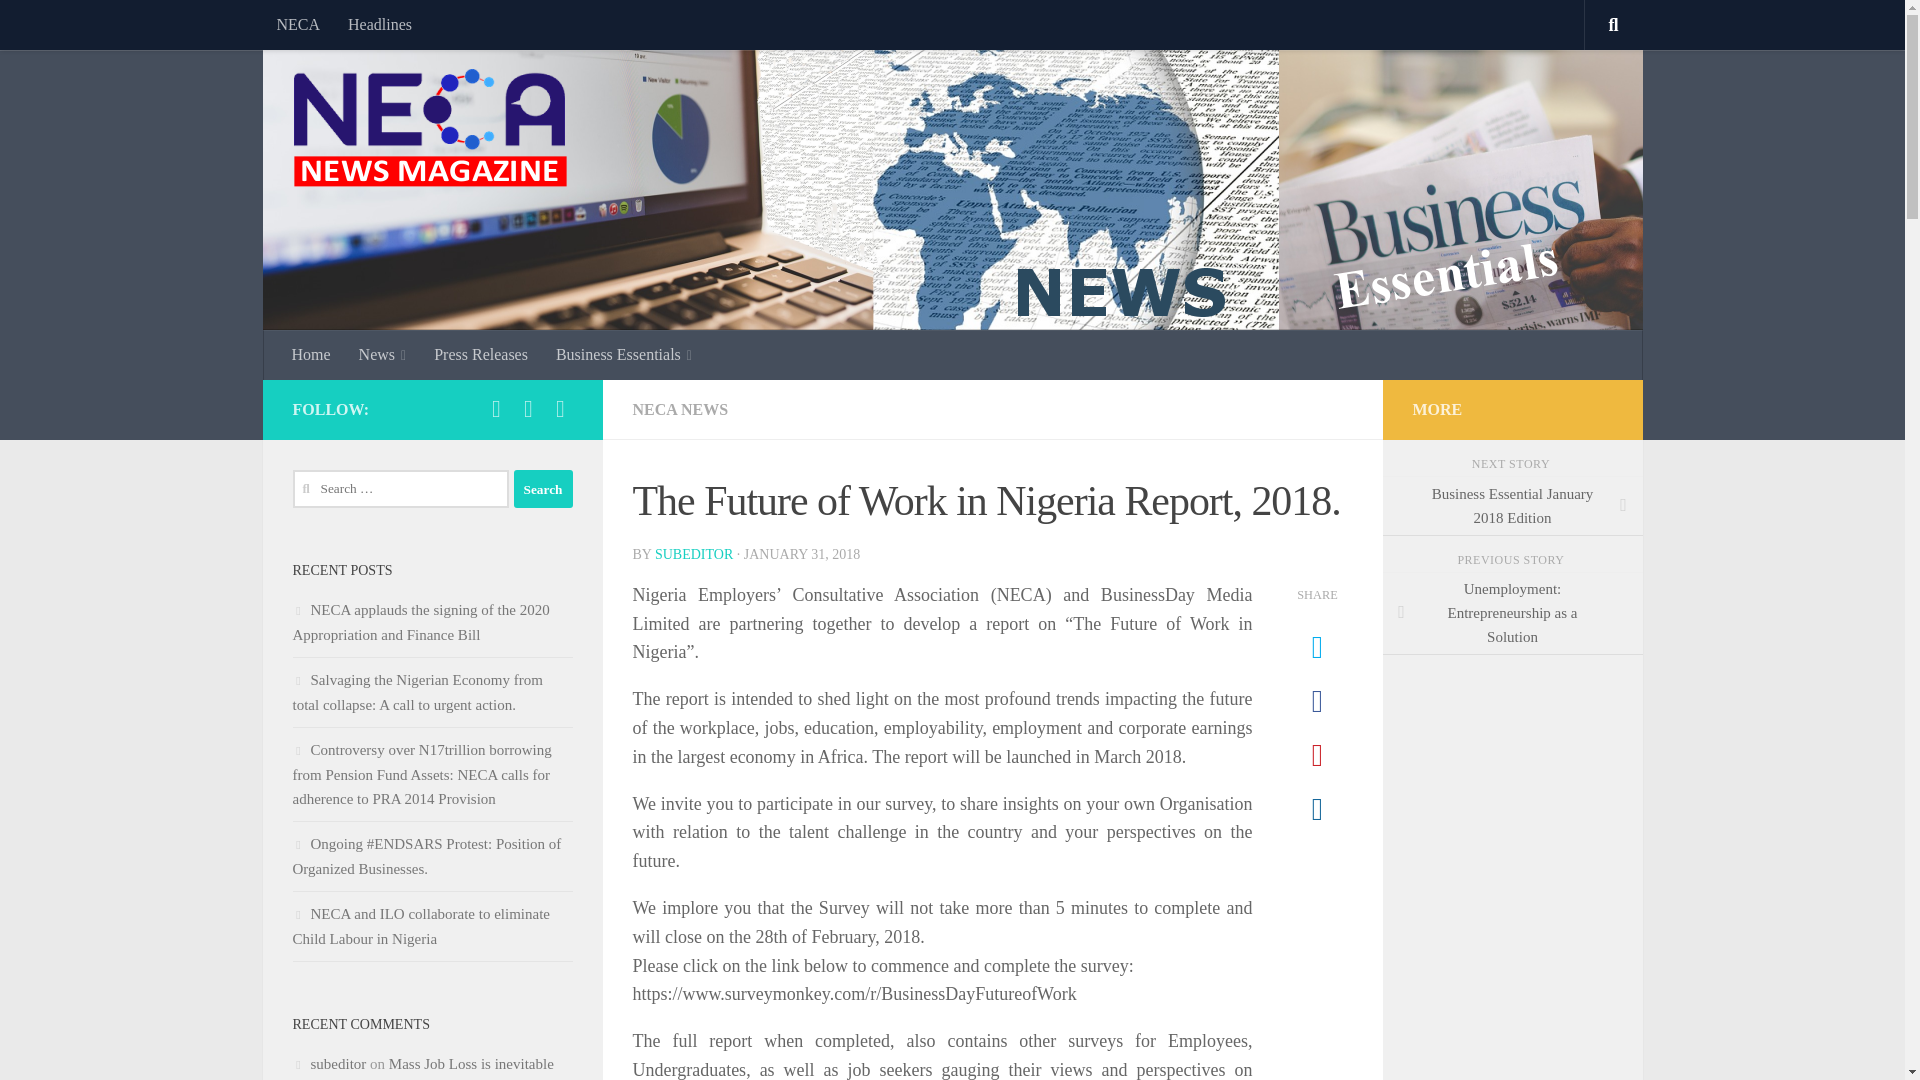 This screenshot has height=1080, width=1920. I want to click on Search, so click(543, 488).